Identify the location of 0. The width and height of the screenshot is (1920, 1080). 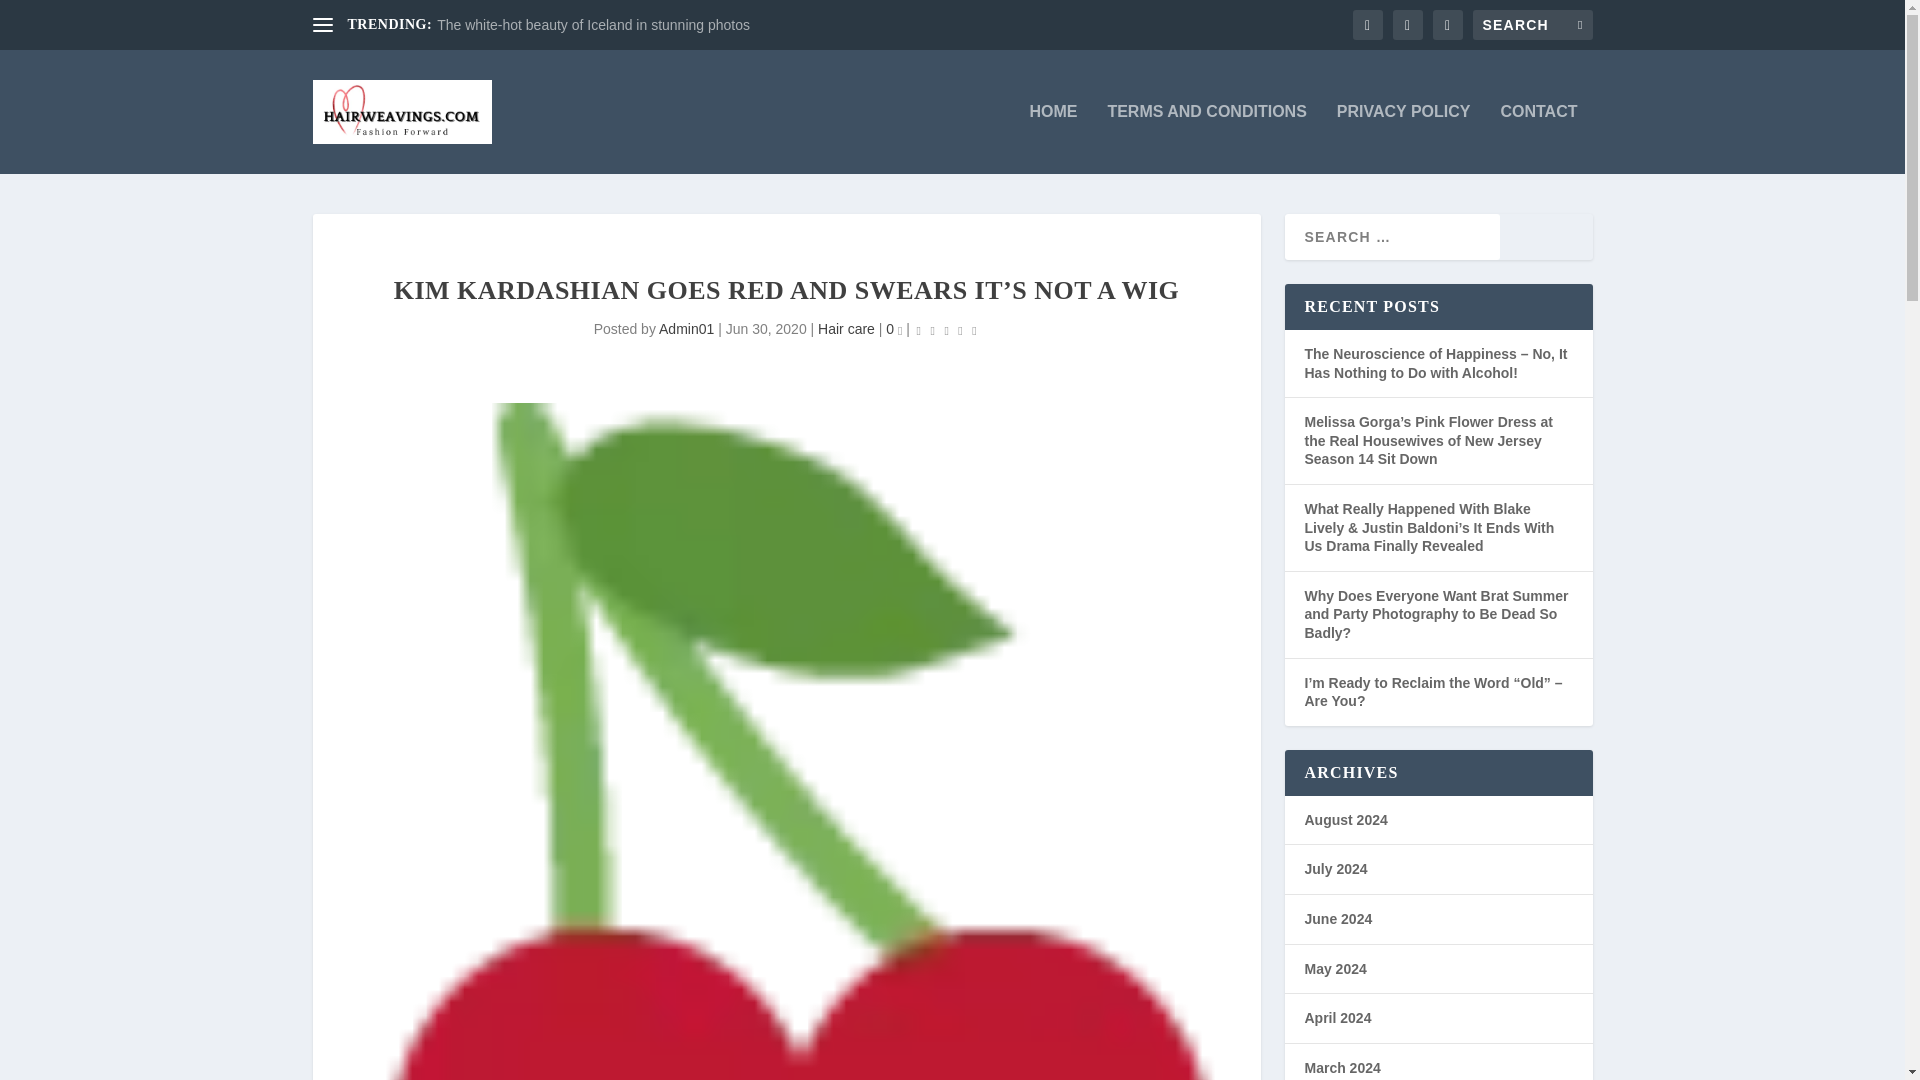
(894, 328).